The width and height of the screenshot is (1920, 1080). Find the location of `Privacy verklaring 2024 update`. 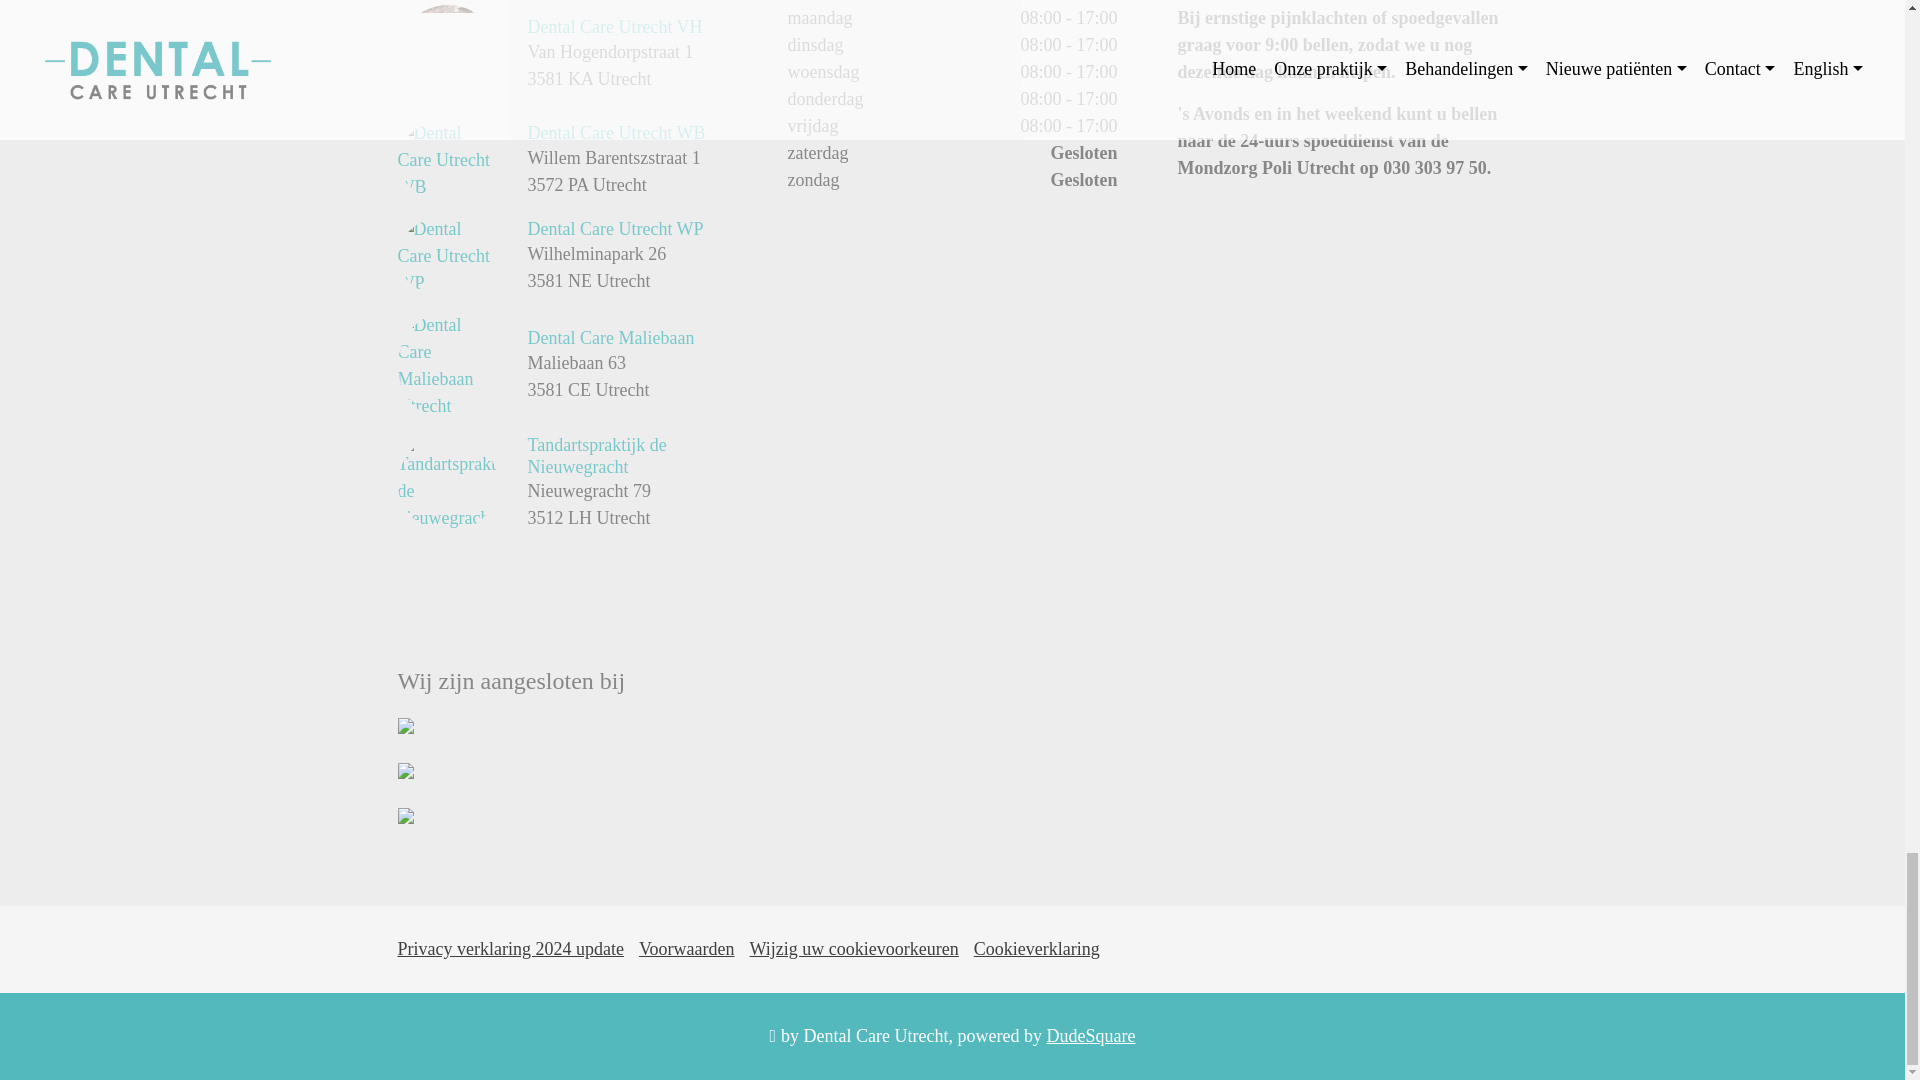

Privacy verklaring 2024 update is located at coordinates (510, 948).